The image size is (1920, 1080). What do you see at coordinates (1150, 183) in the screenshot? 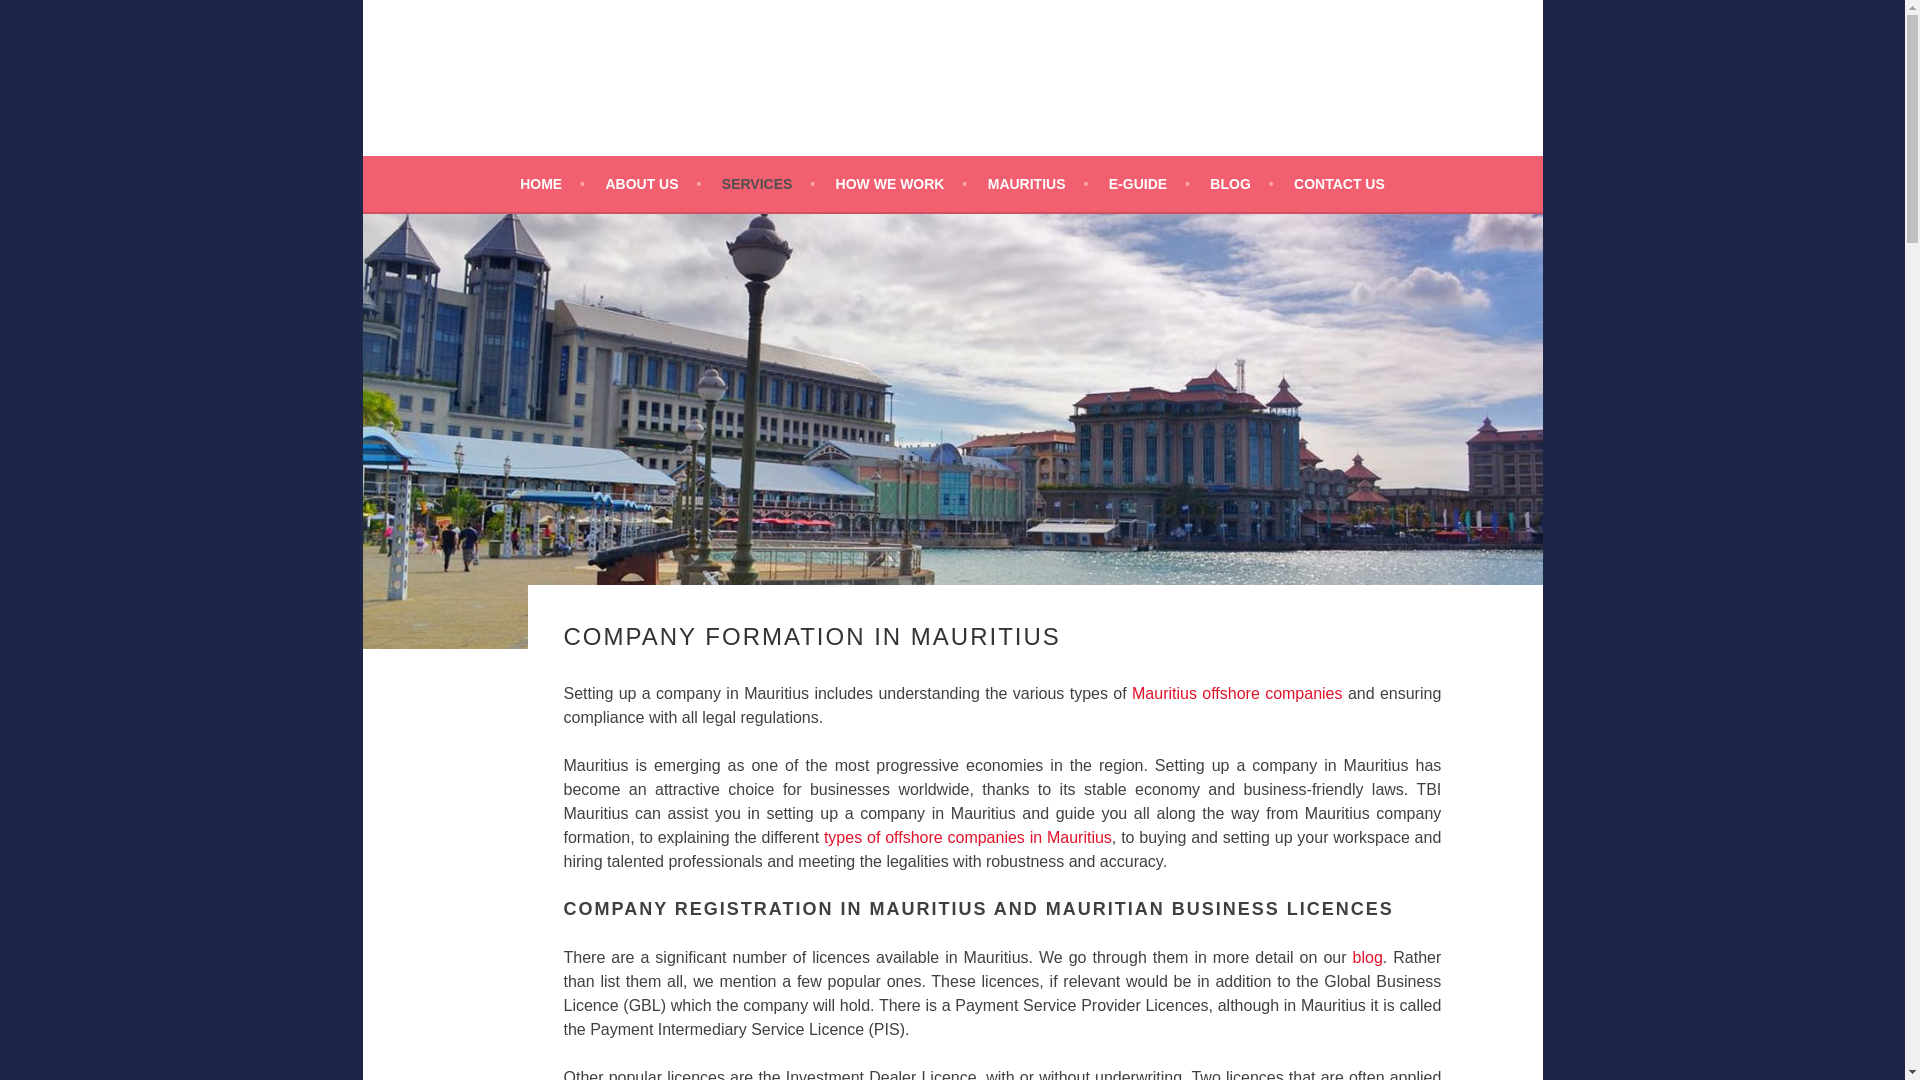
I see `E-GUIDE` at bounding box center [1150, 183].